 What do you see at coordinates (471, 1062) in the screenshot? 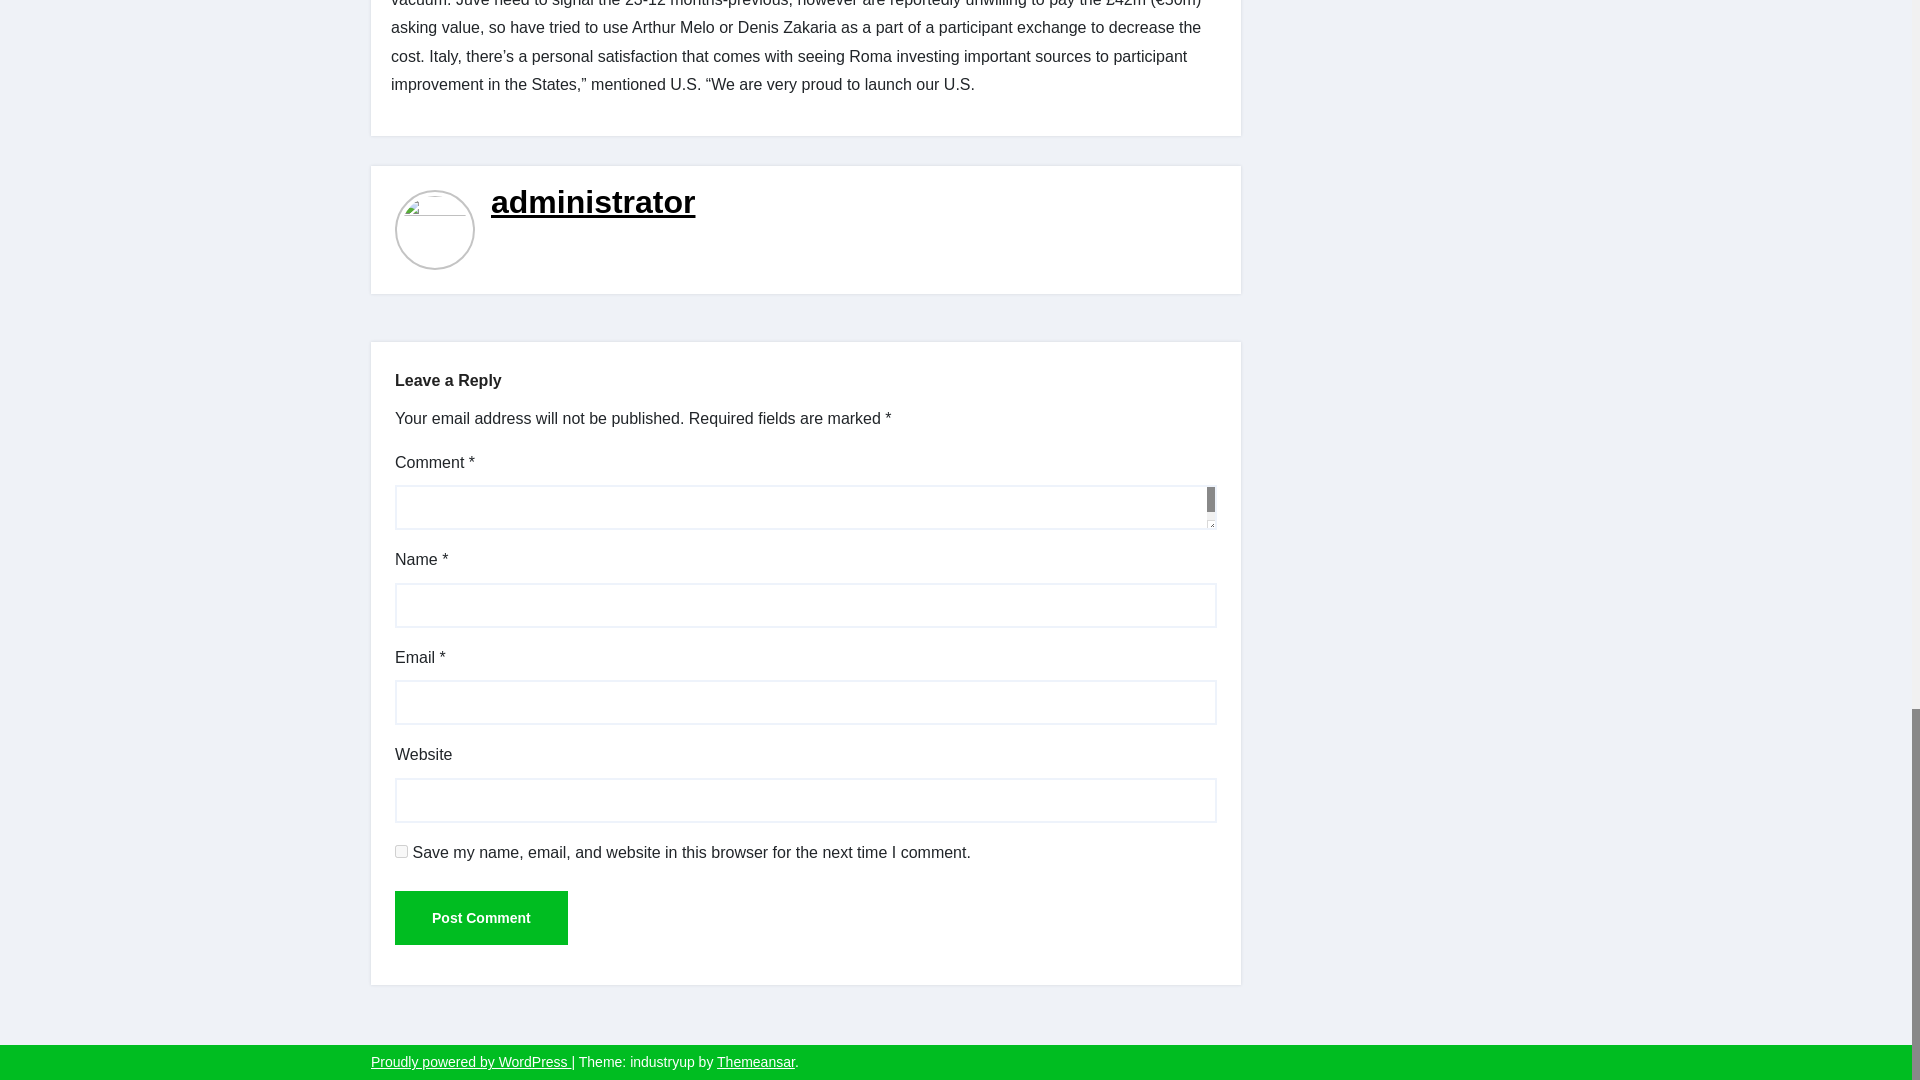
I see `Proudly powered by WordPress` at bounding box center [471, 1062].